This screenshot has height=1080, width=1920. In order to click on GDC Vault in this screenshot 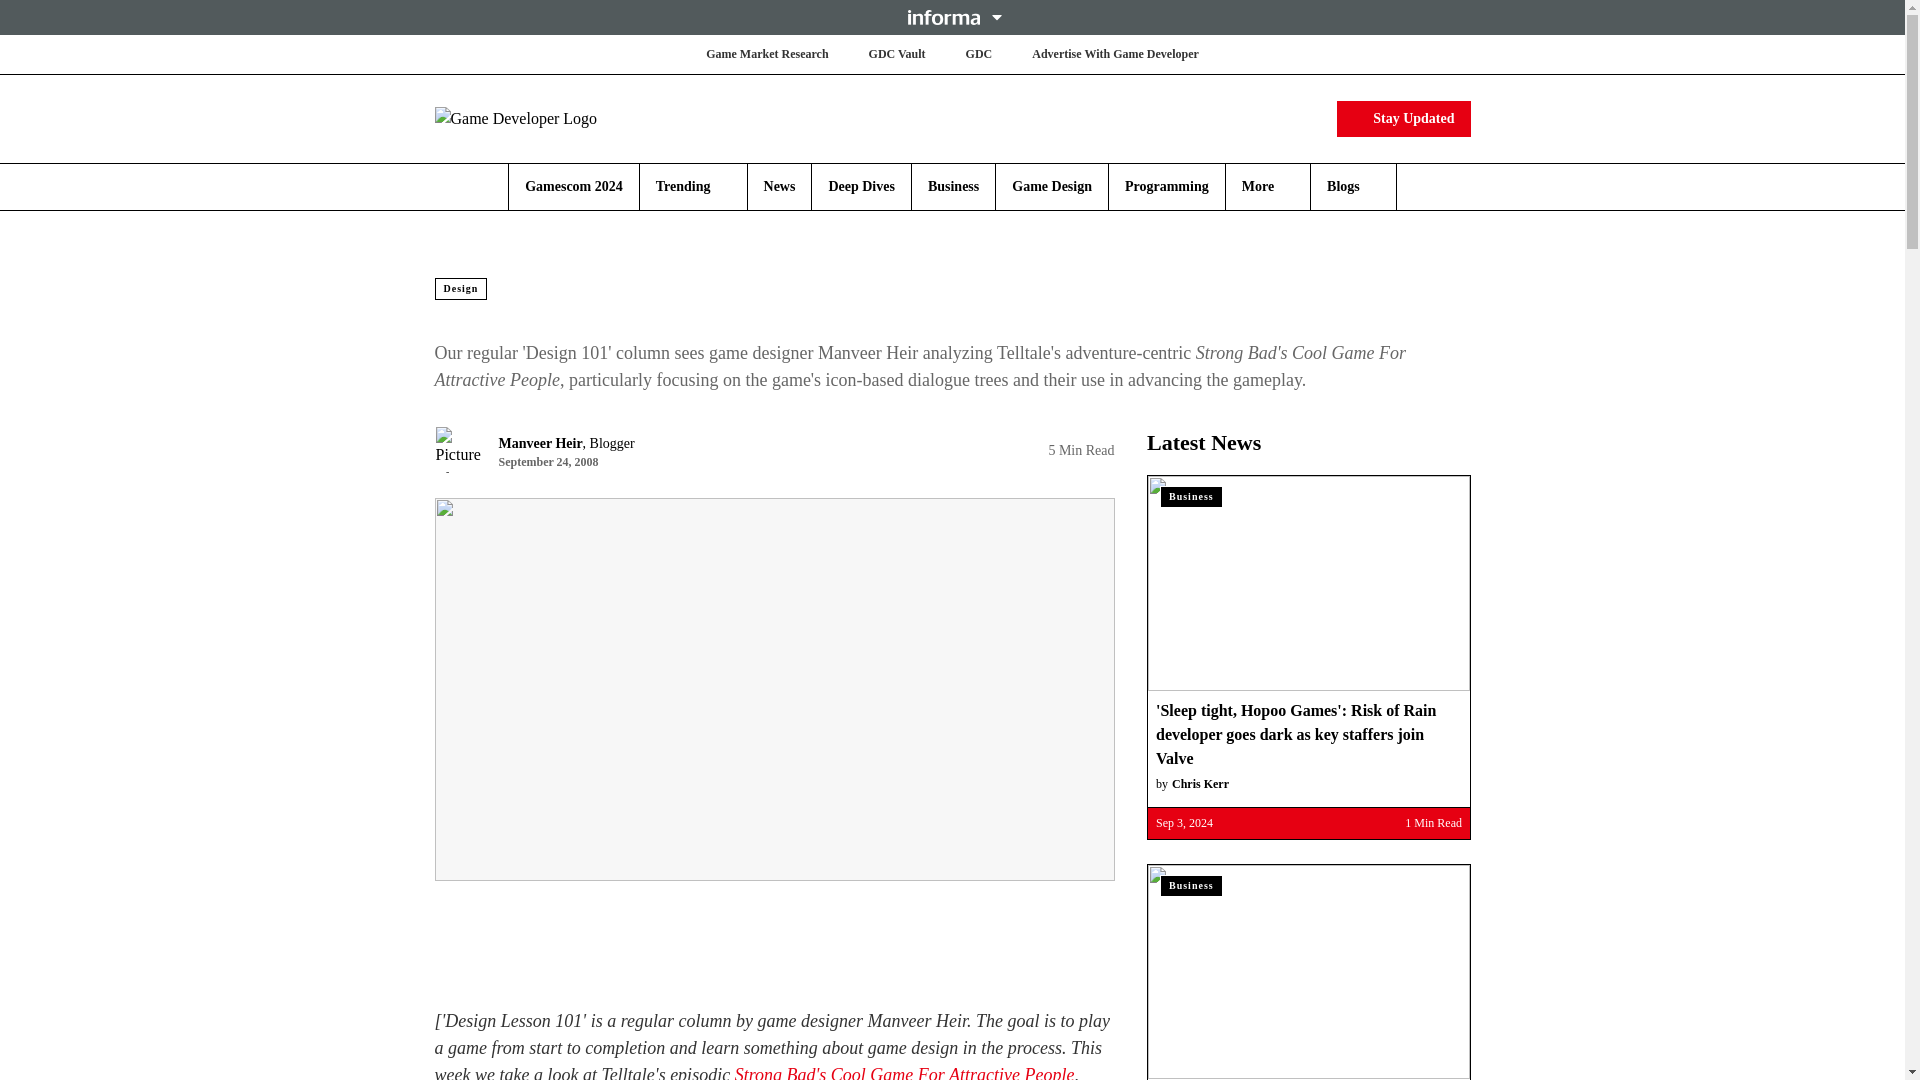, I will do `click(897, 54)`.